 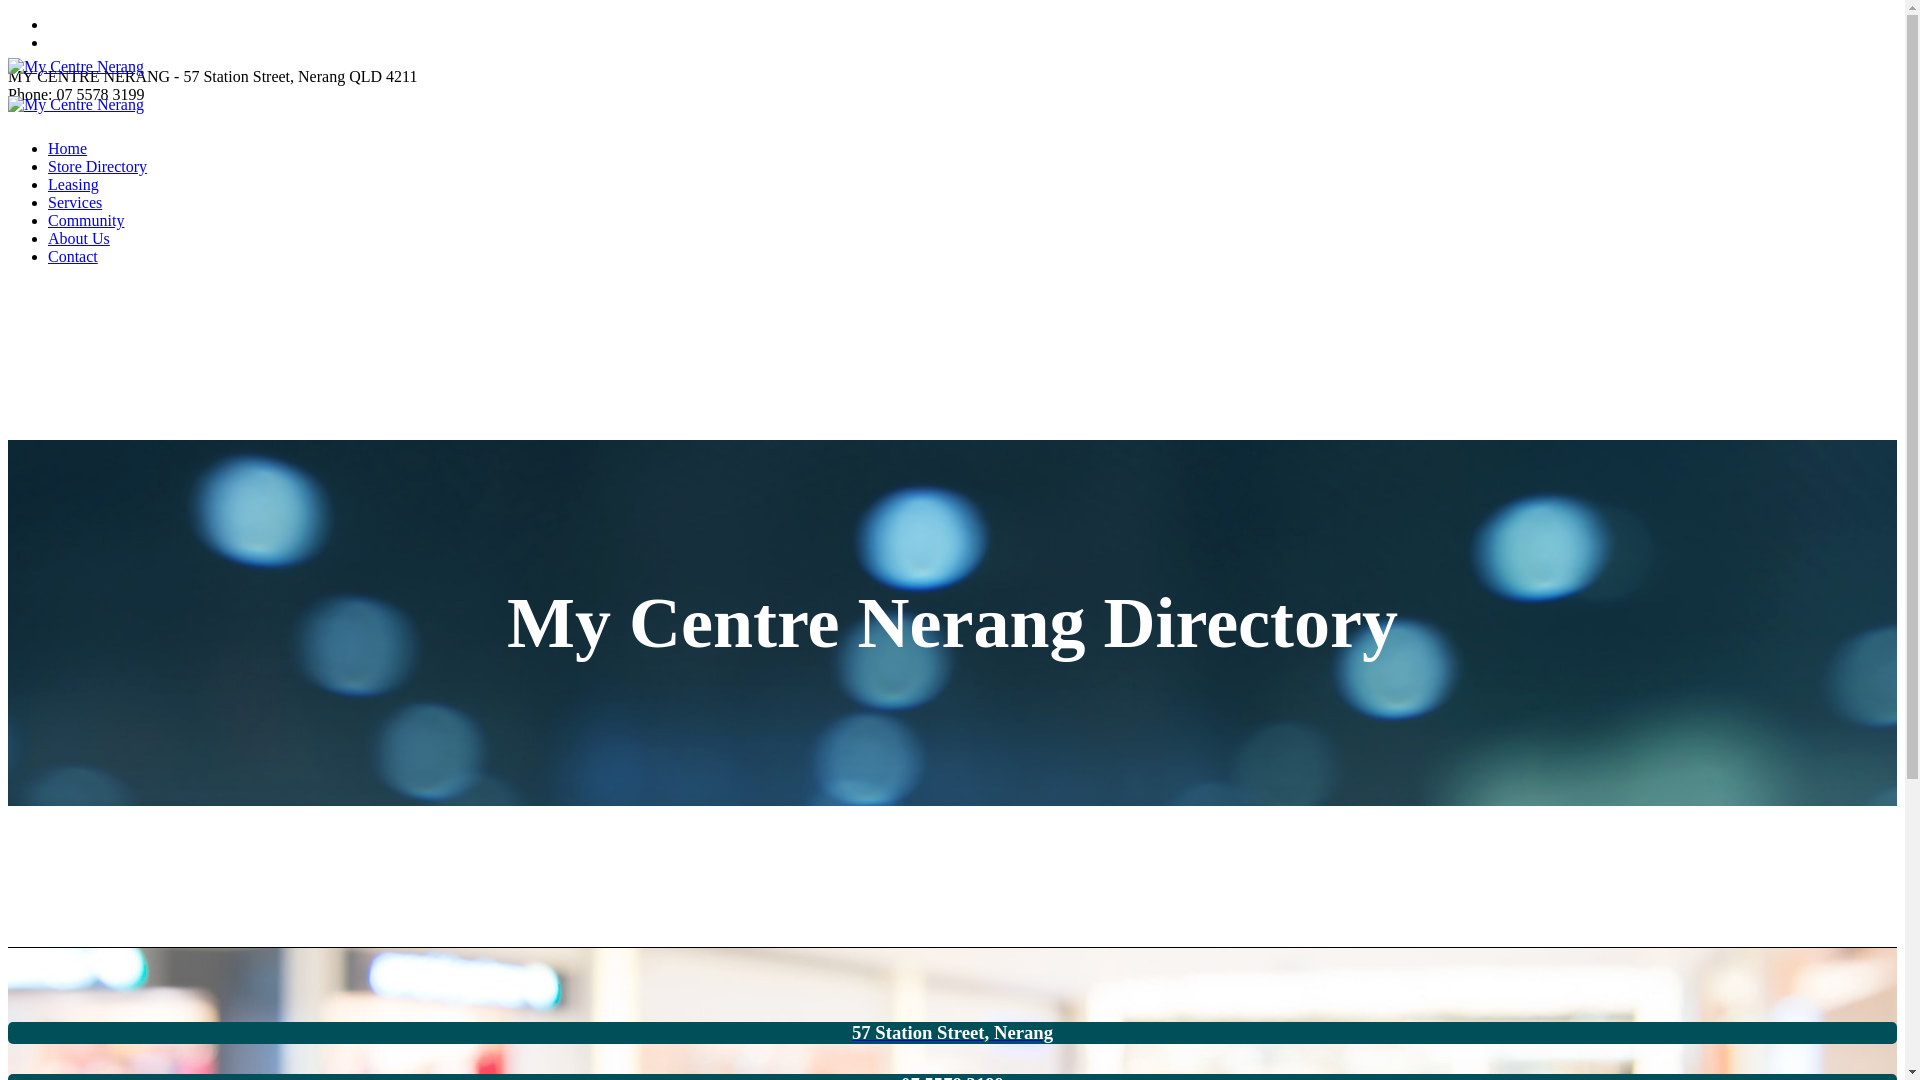 What do you see at coordinates (79, 238) in the screenshot?
I see `About Us` at bounding box center [79, 238].